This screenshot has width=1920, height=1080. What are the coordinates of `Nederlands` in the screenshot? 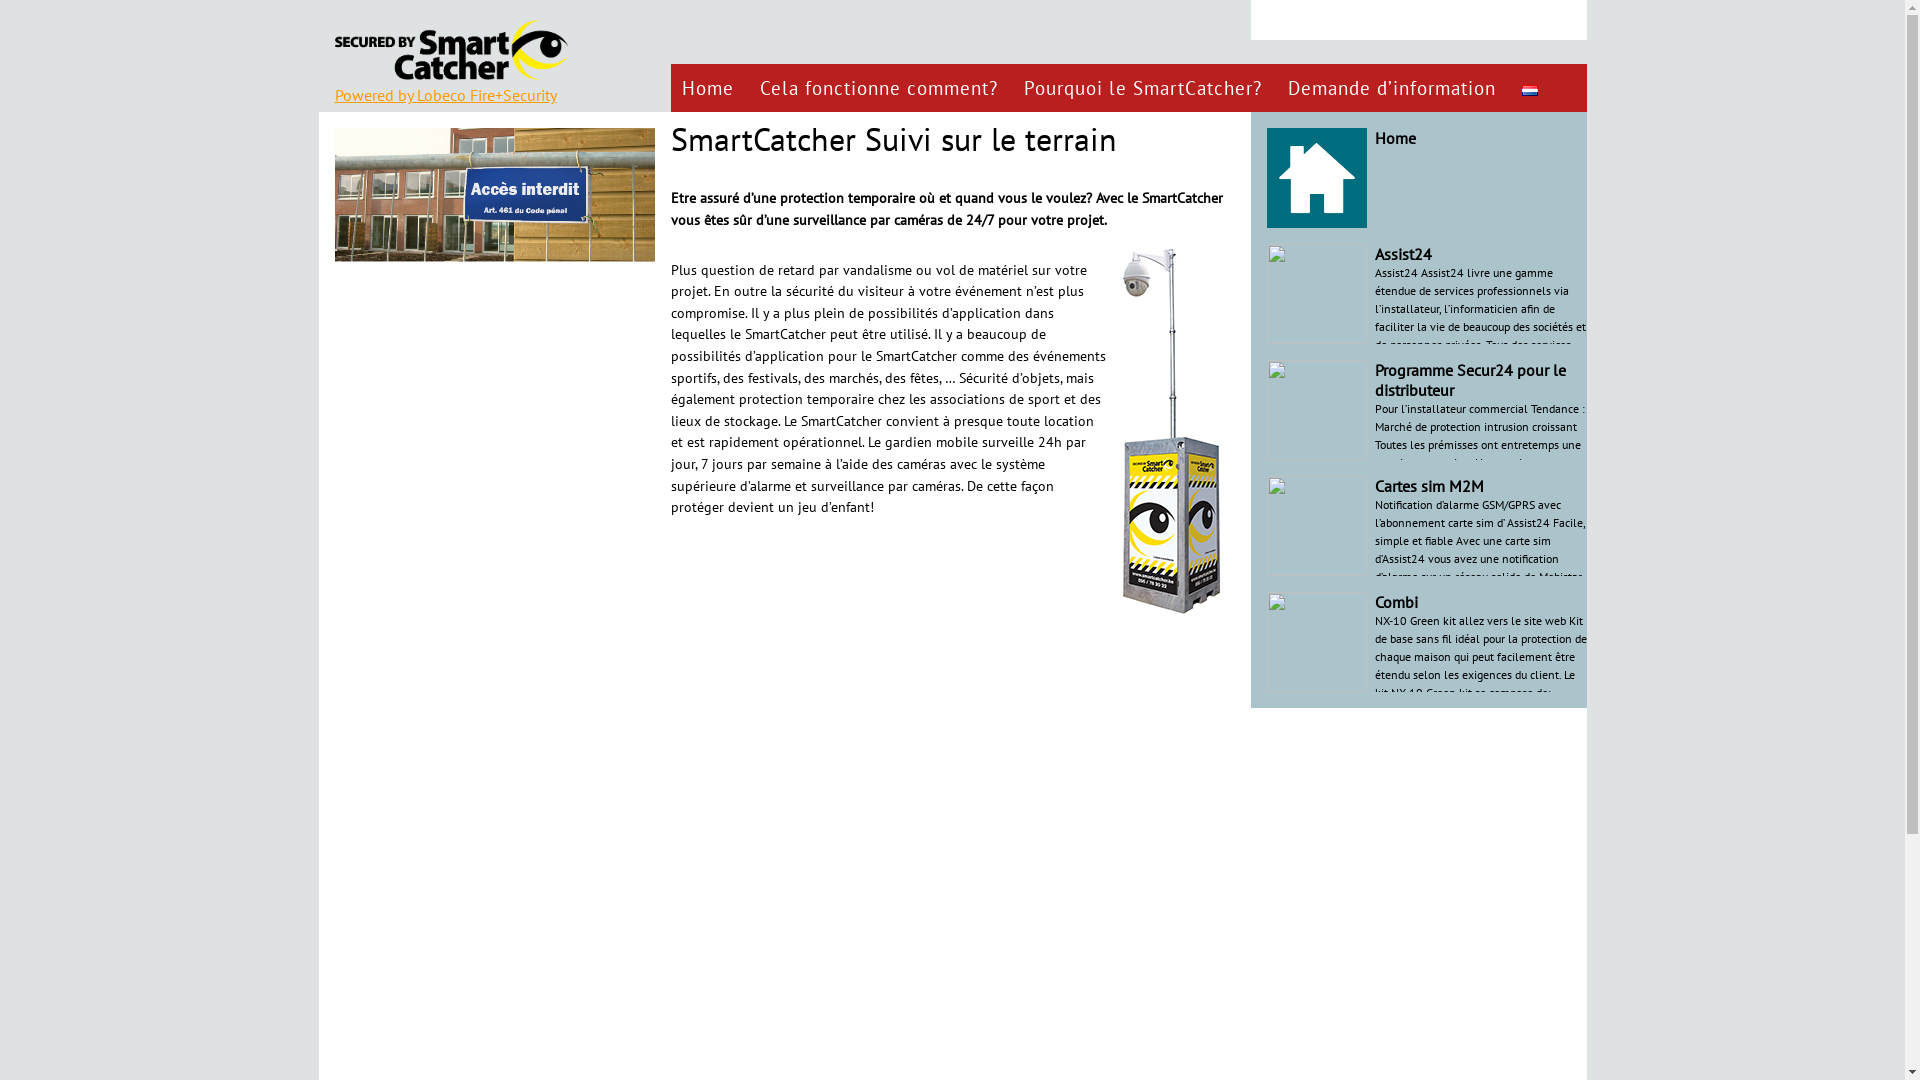 It's located at (1530, 90).